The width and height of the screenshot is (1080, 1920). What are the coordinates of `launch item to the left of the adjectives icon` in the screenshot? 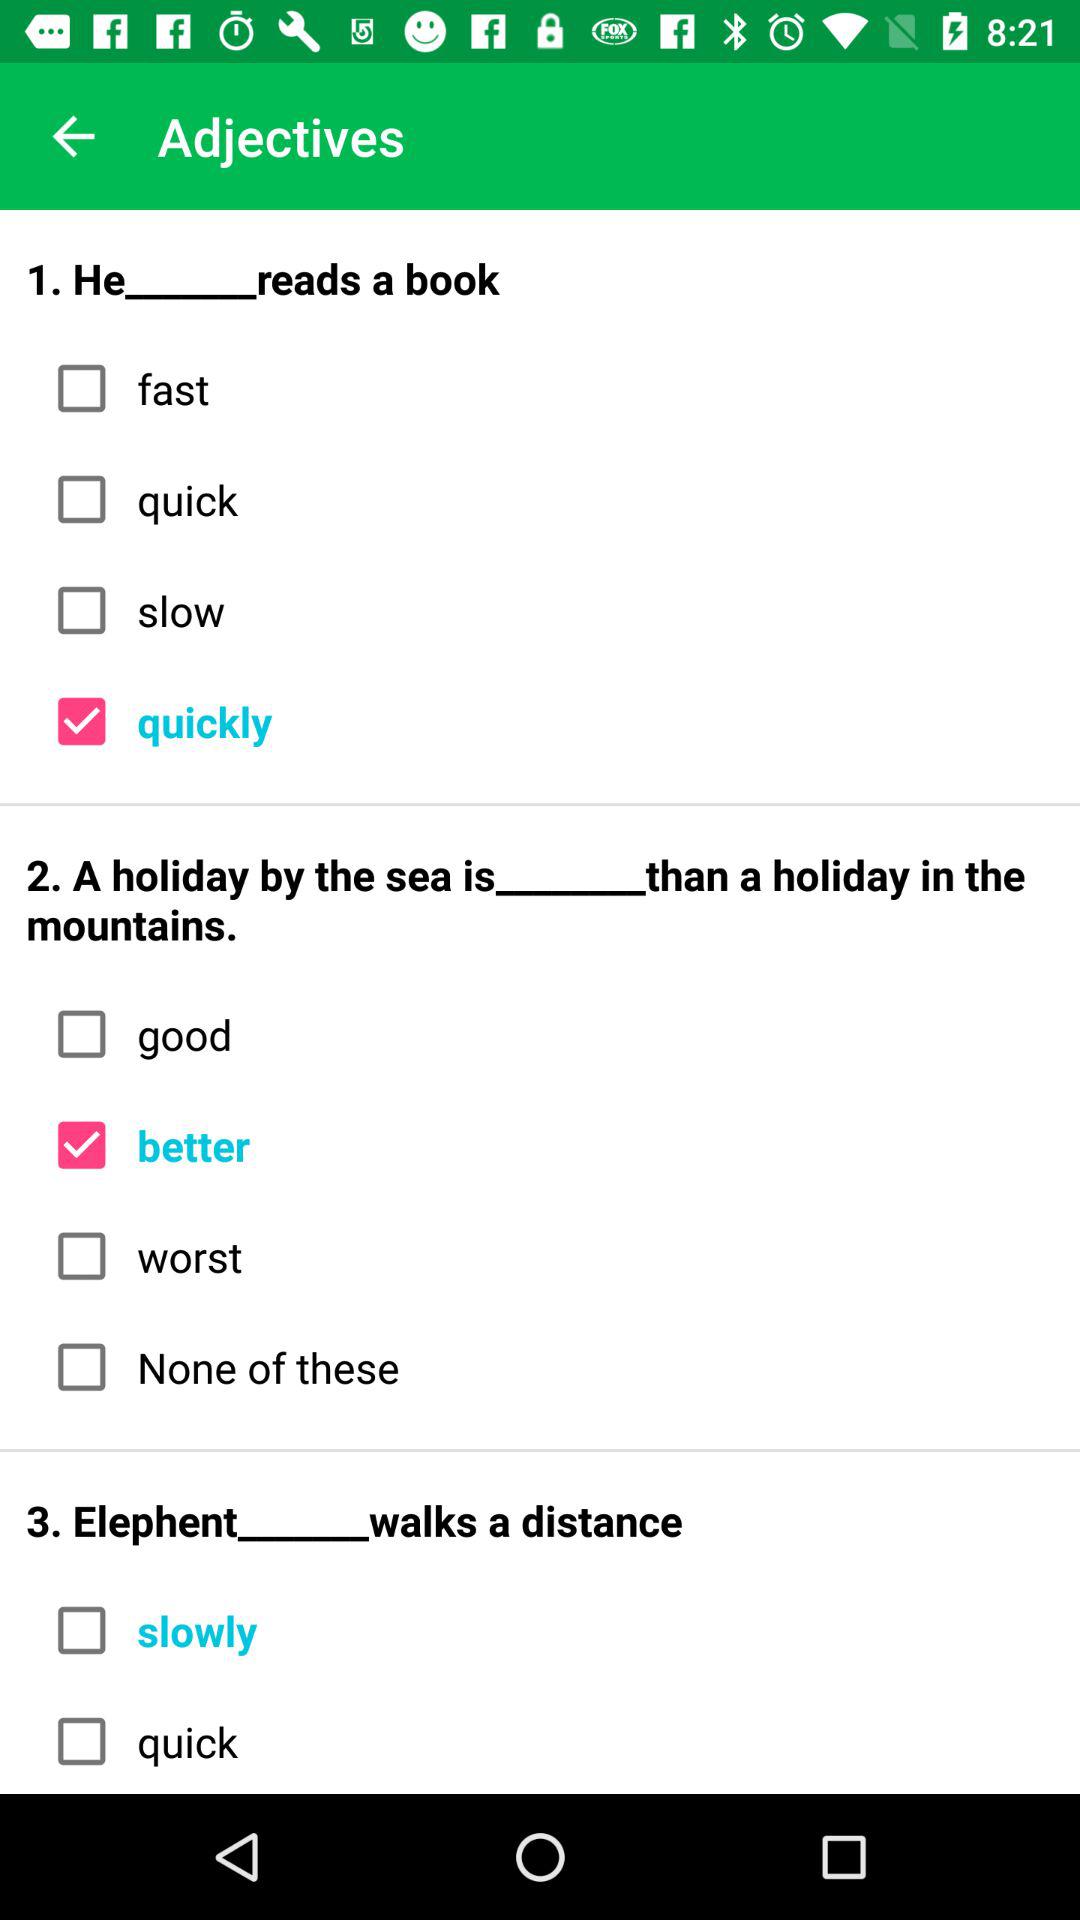 It's located at (73, 136).